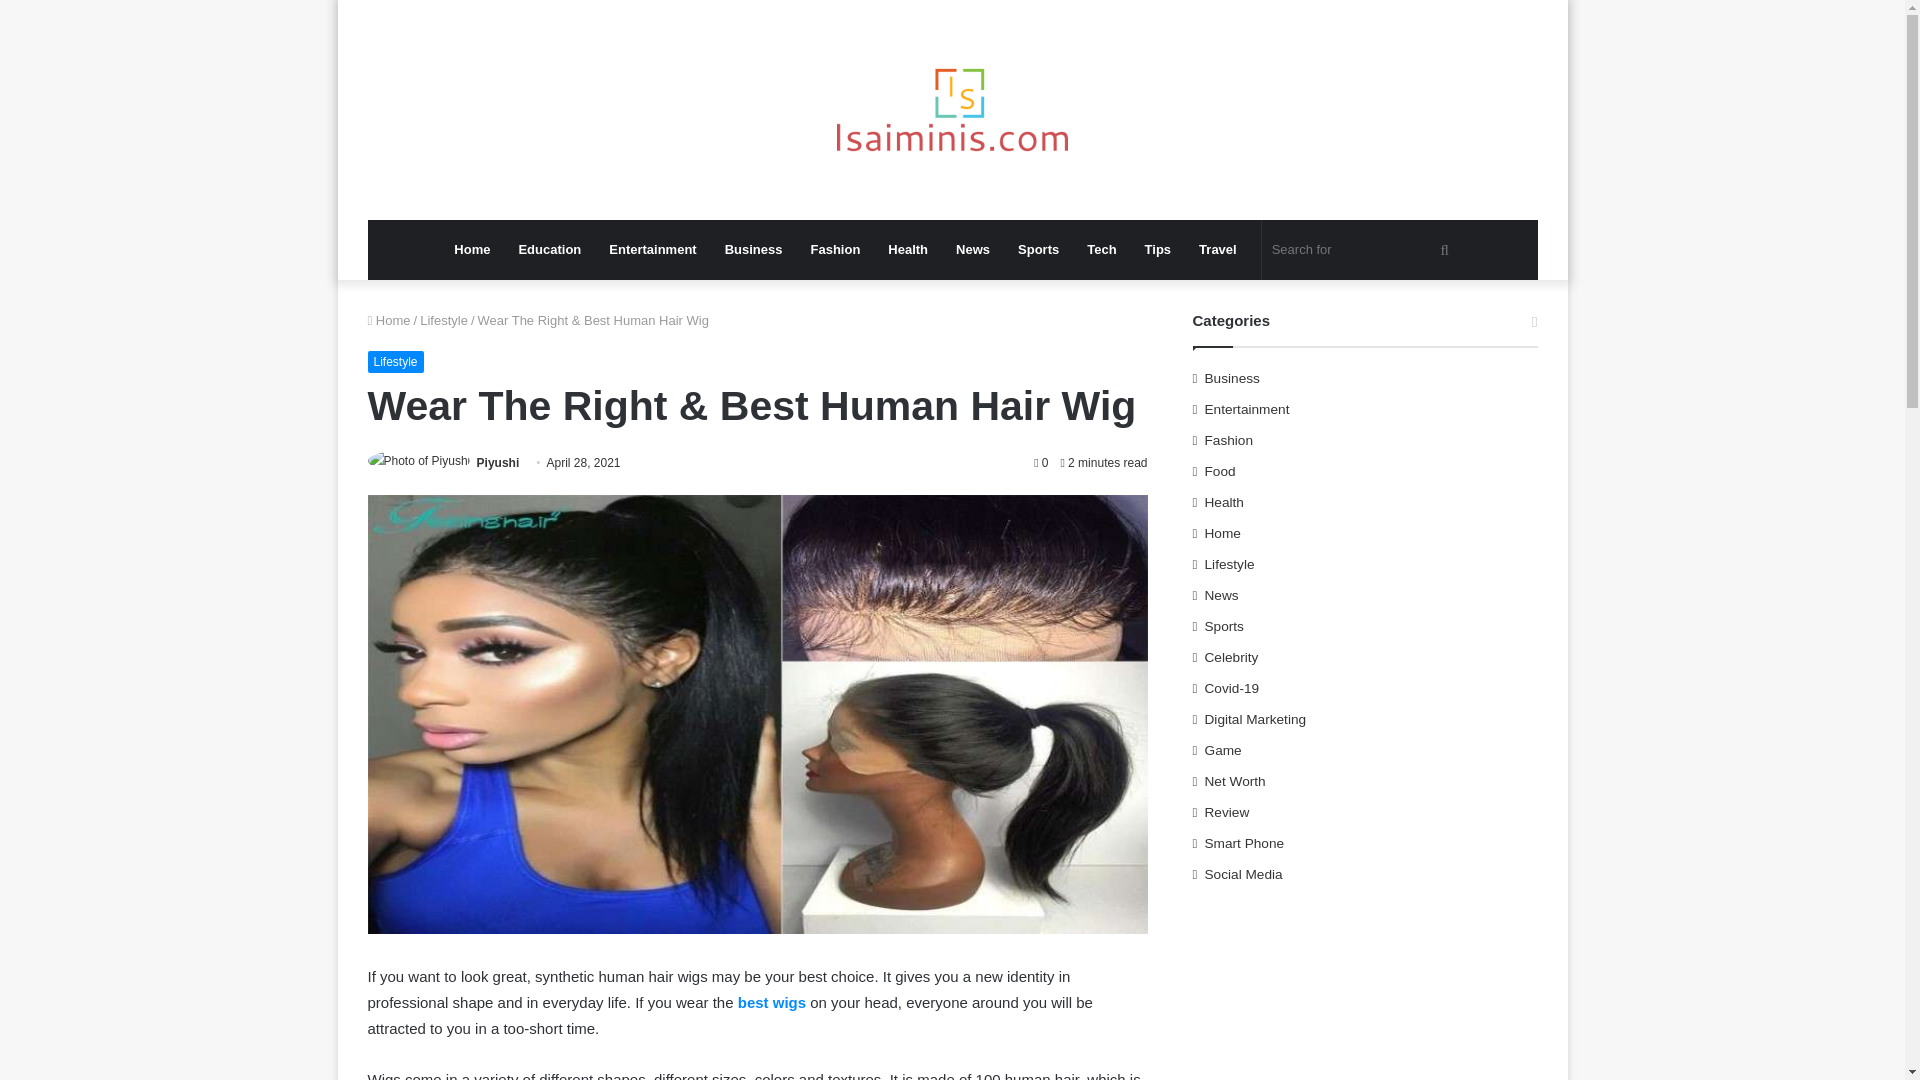 The width and height of the screenshot is (1920, 1080). What do you see at coordinates (1218, 250) in the screenshot?
I see `Travel` at bounding box center [1218, 250].